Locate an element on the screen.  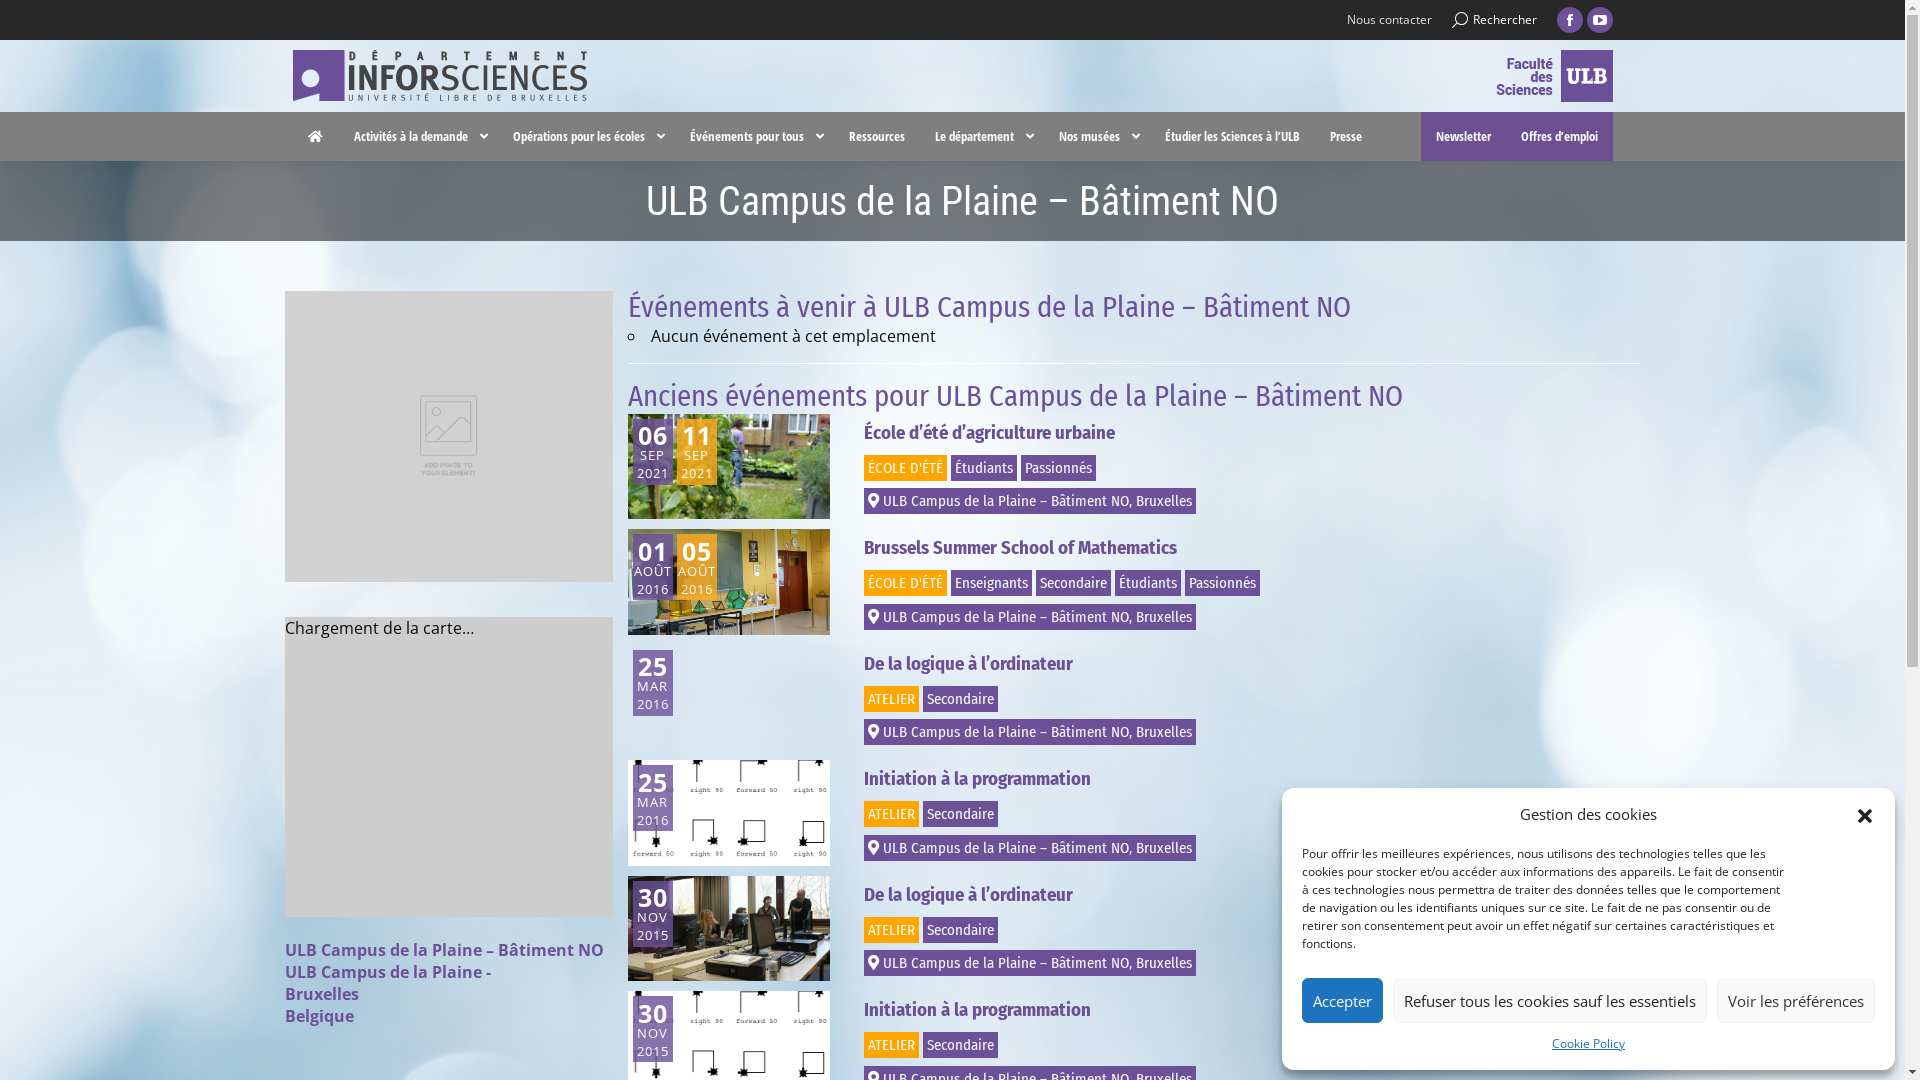
musees is located at coordinates (1058, 873).